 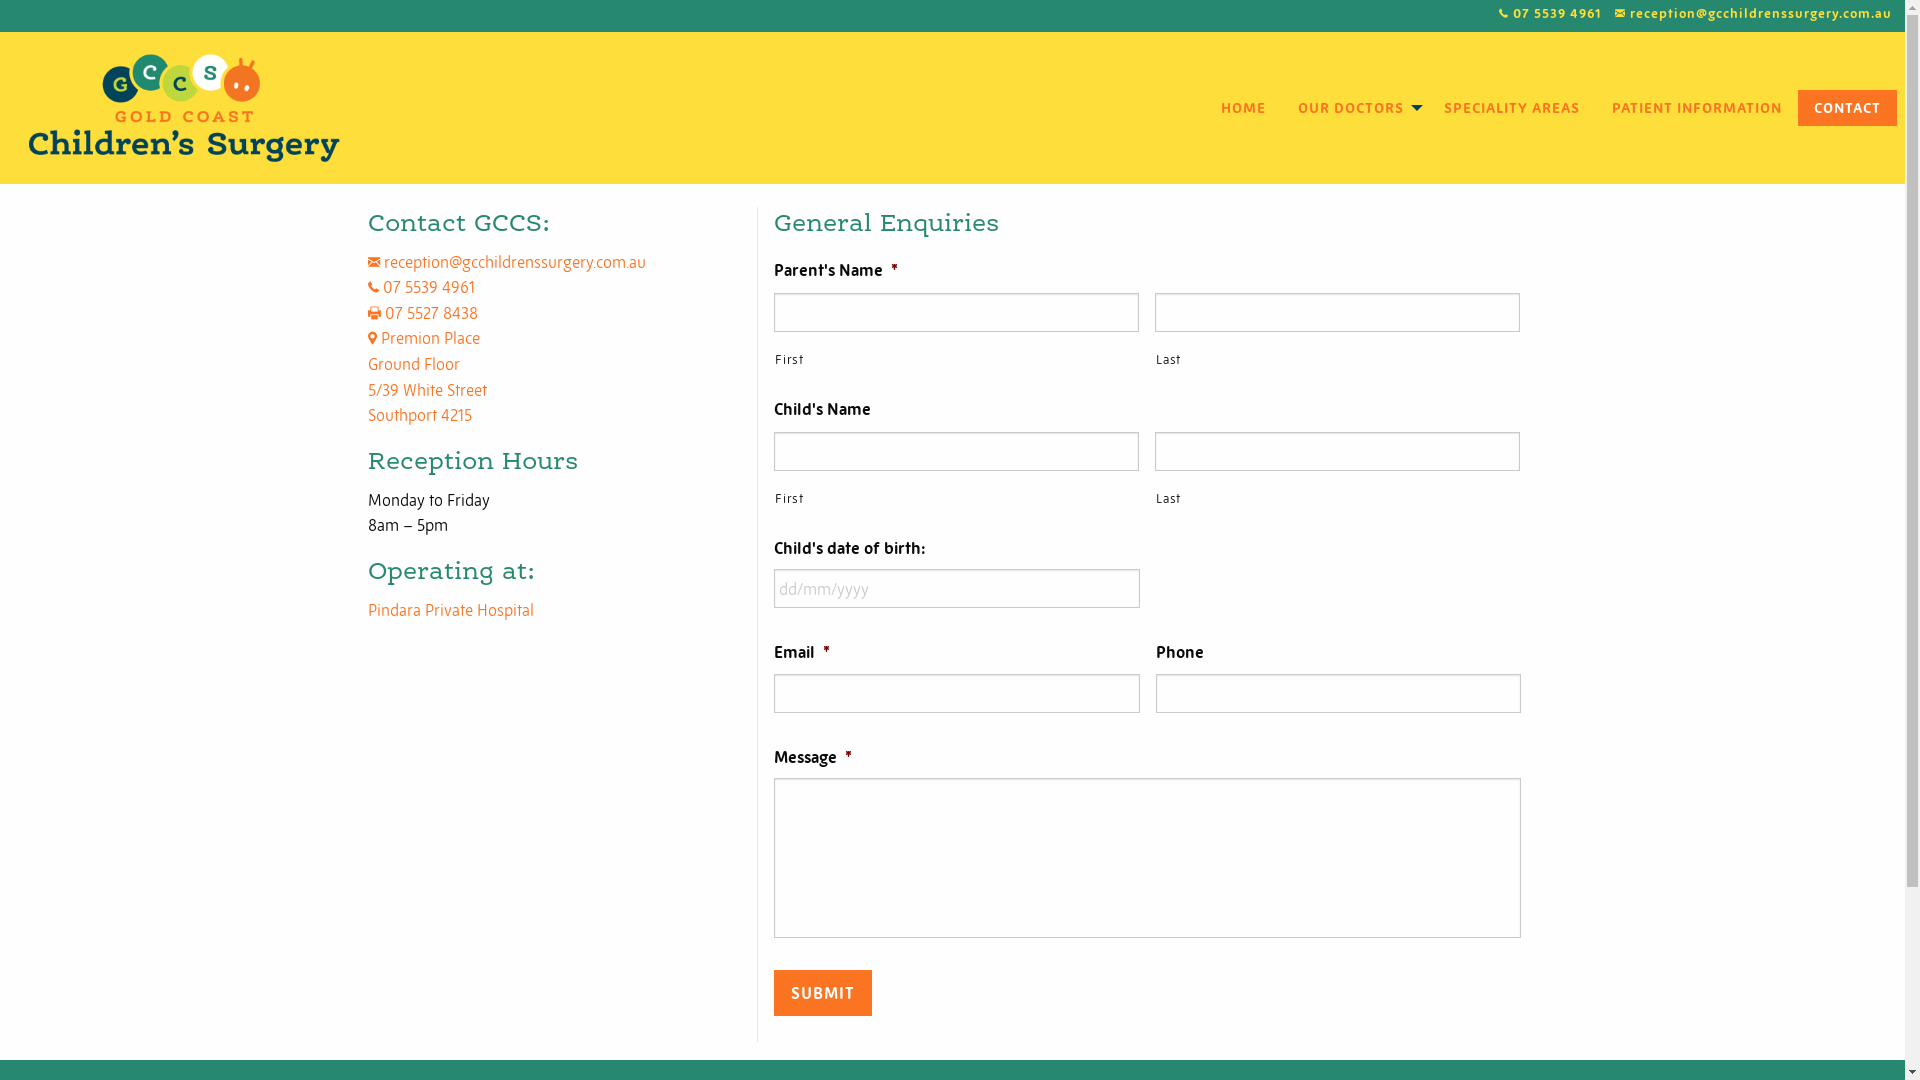 I want to click on SPECIALITY AREAS, so click(x=1512, y=108).